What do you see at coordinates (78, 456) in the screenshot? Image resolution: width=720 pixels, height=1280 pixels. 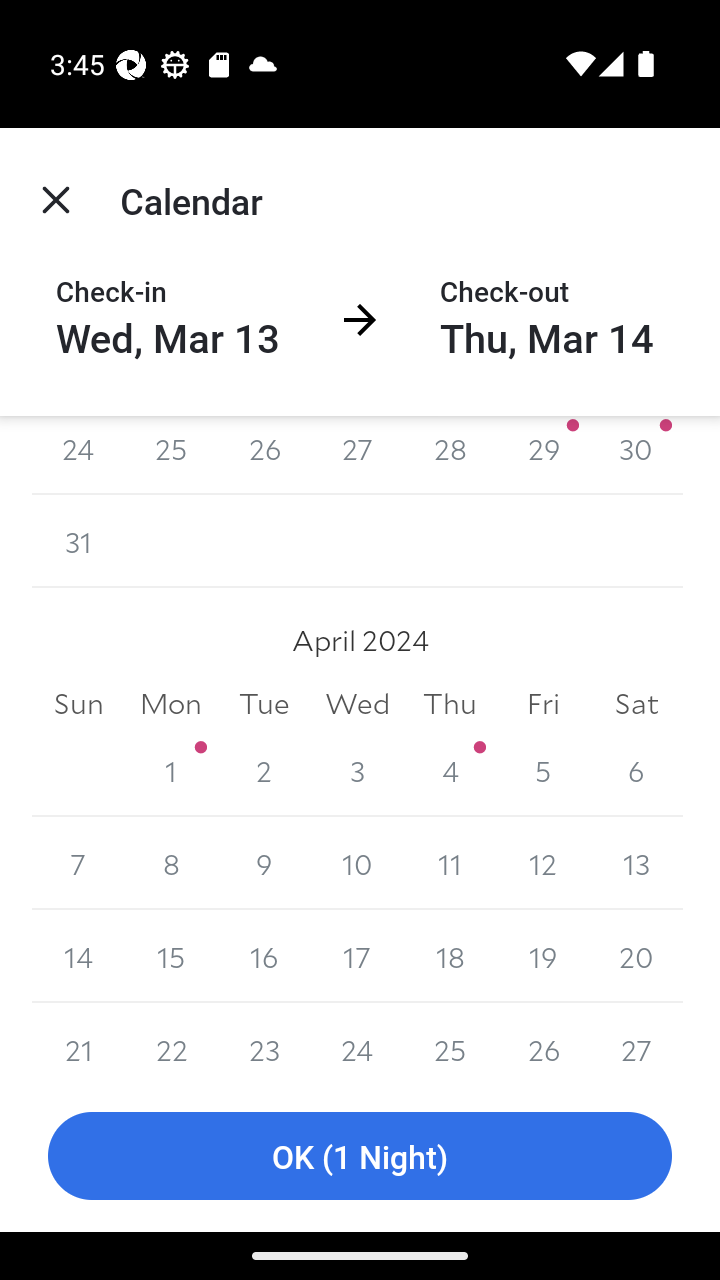 I see `24 24 March 2024` at bounding box center [78, 456].